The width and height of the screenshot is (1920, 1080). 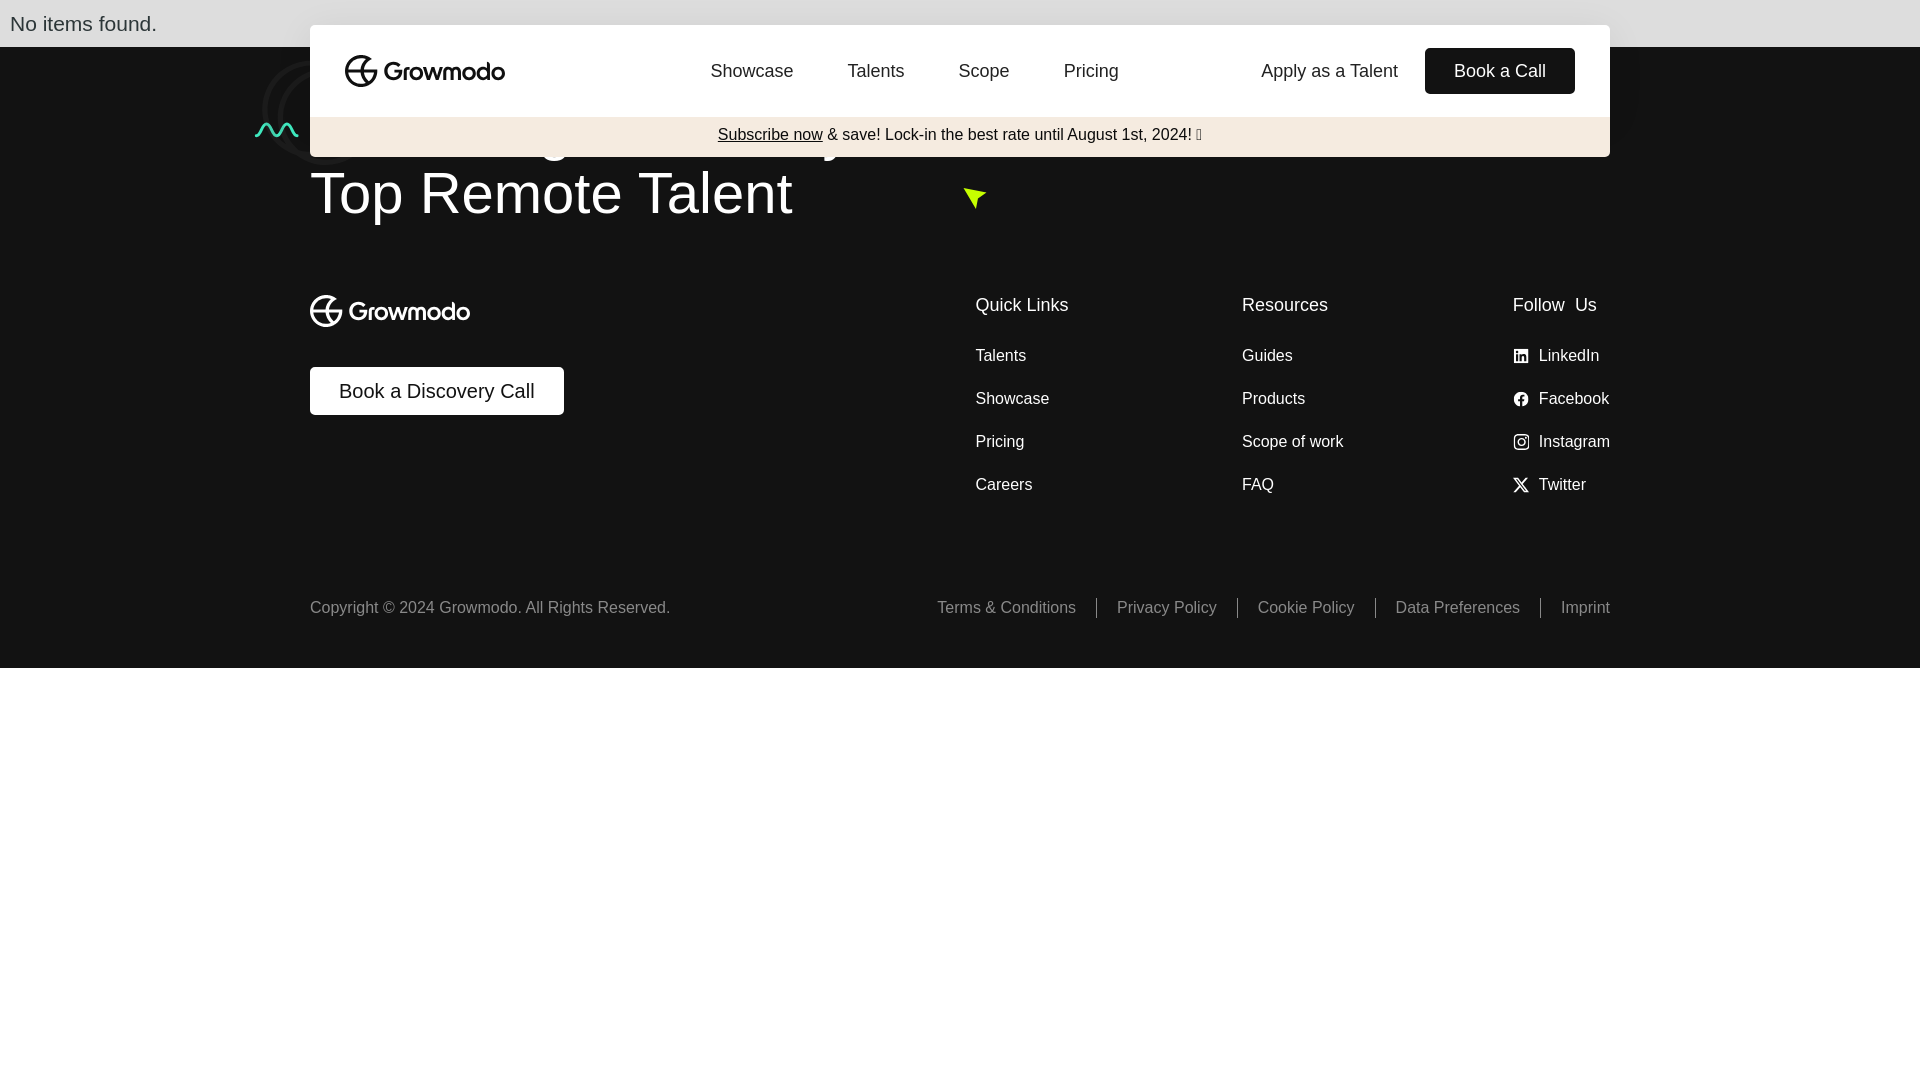 What do you see at coordinates (1499, 70) in the screenshot?
I see `Book a Call` at bounding box center [1499, 70].